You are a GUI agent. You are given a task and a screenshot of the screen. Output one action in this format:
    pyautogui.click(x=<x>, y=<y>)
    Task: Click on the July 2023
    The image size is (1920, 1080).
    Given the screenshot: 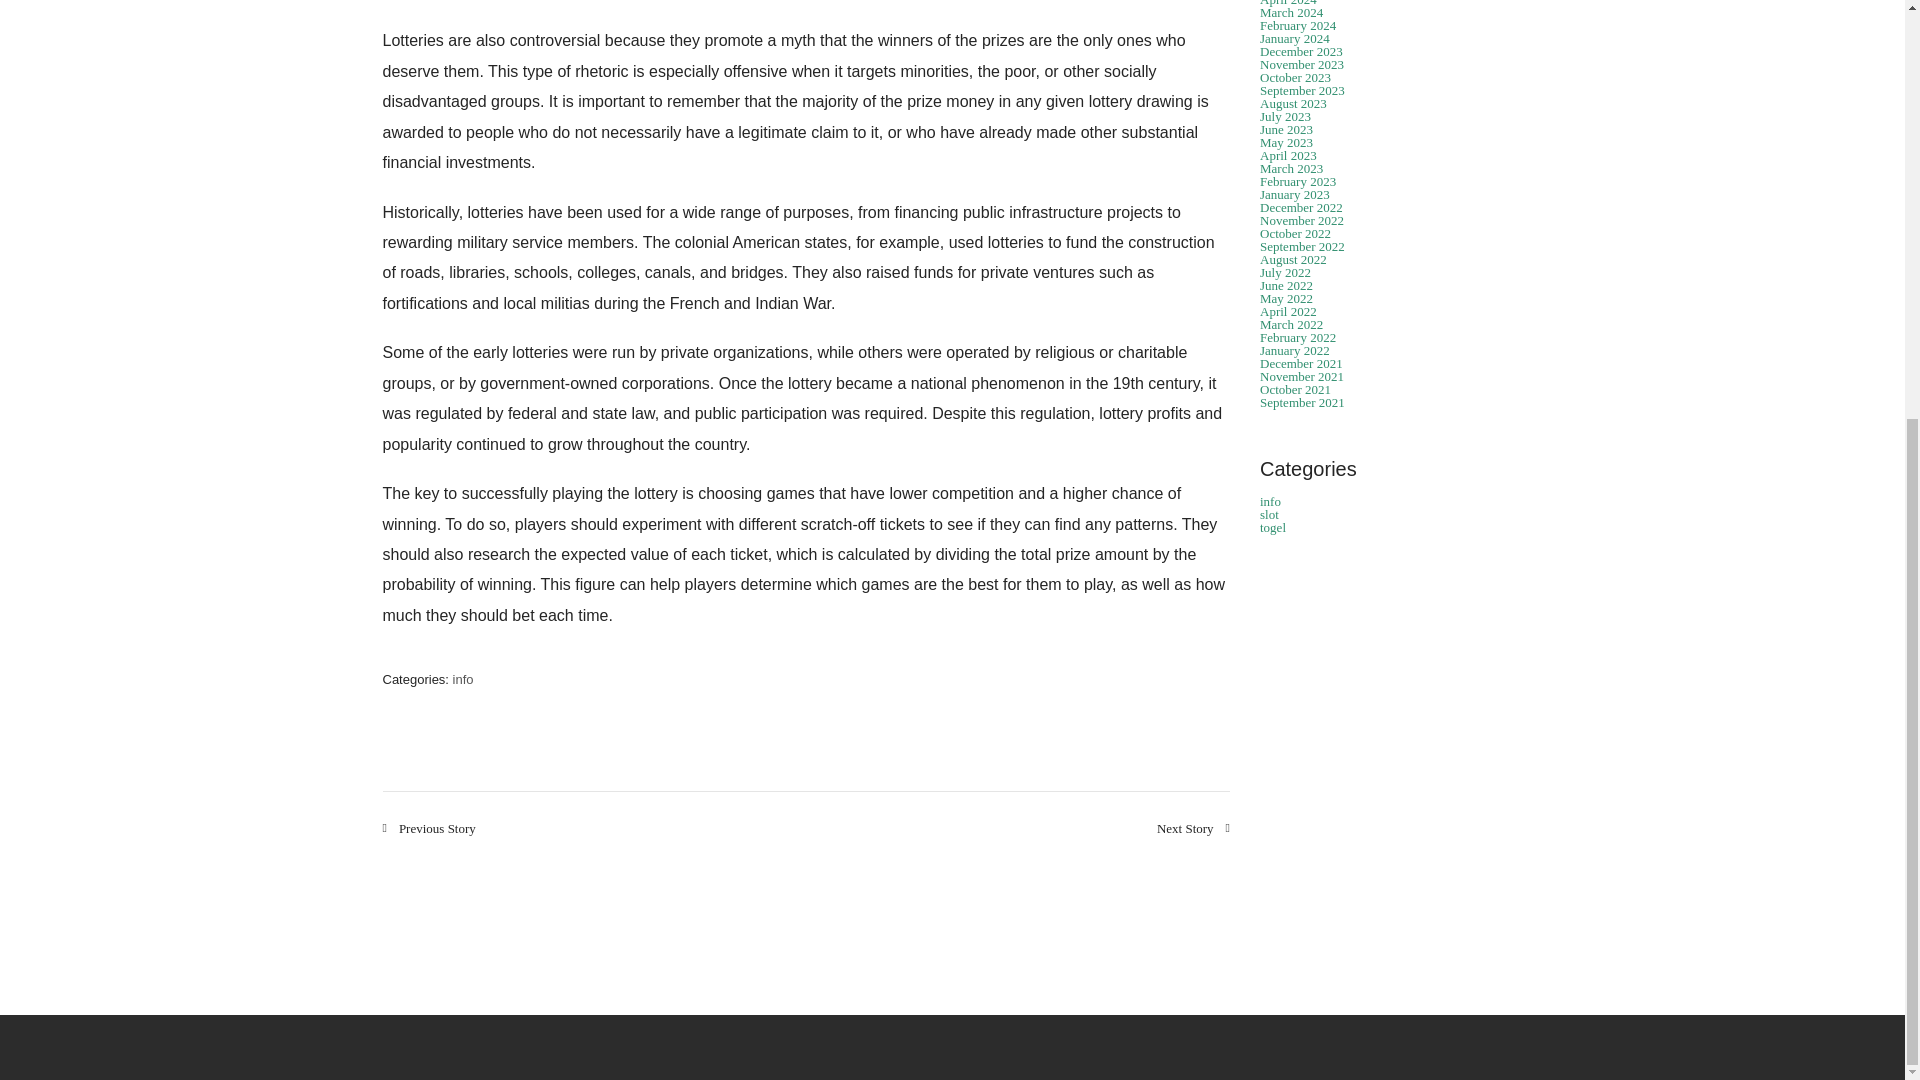 What is the action you would take?
    pyautogui.click(x=1285, y=116)
    